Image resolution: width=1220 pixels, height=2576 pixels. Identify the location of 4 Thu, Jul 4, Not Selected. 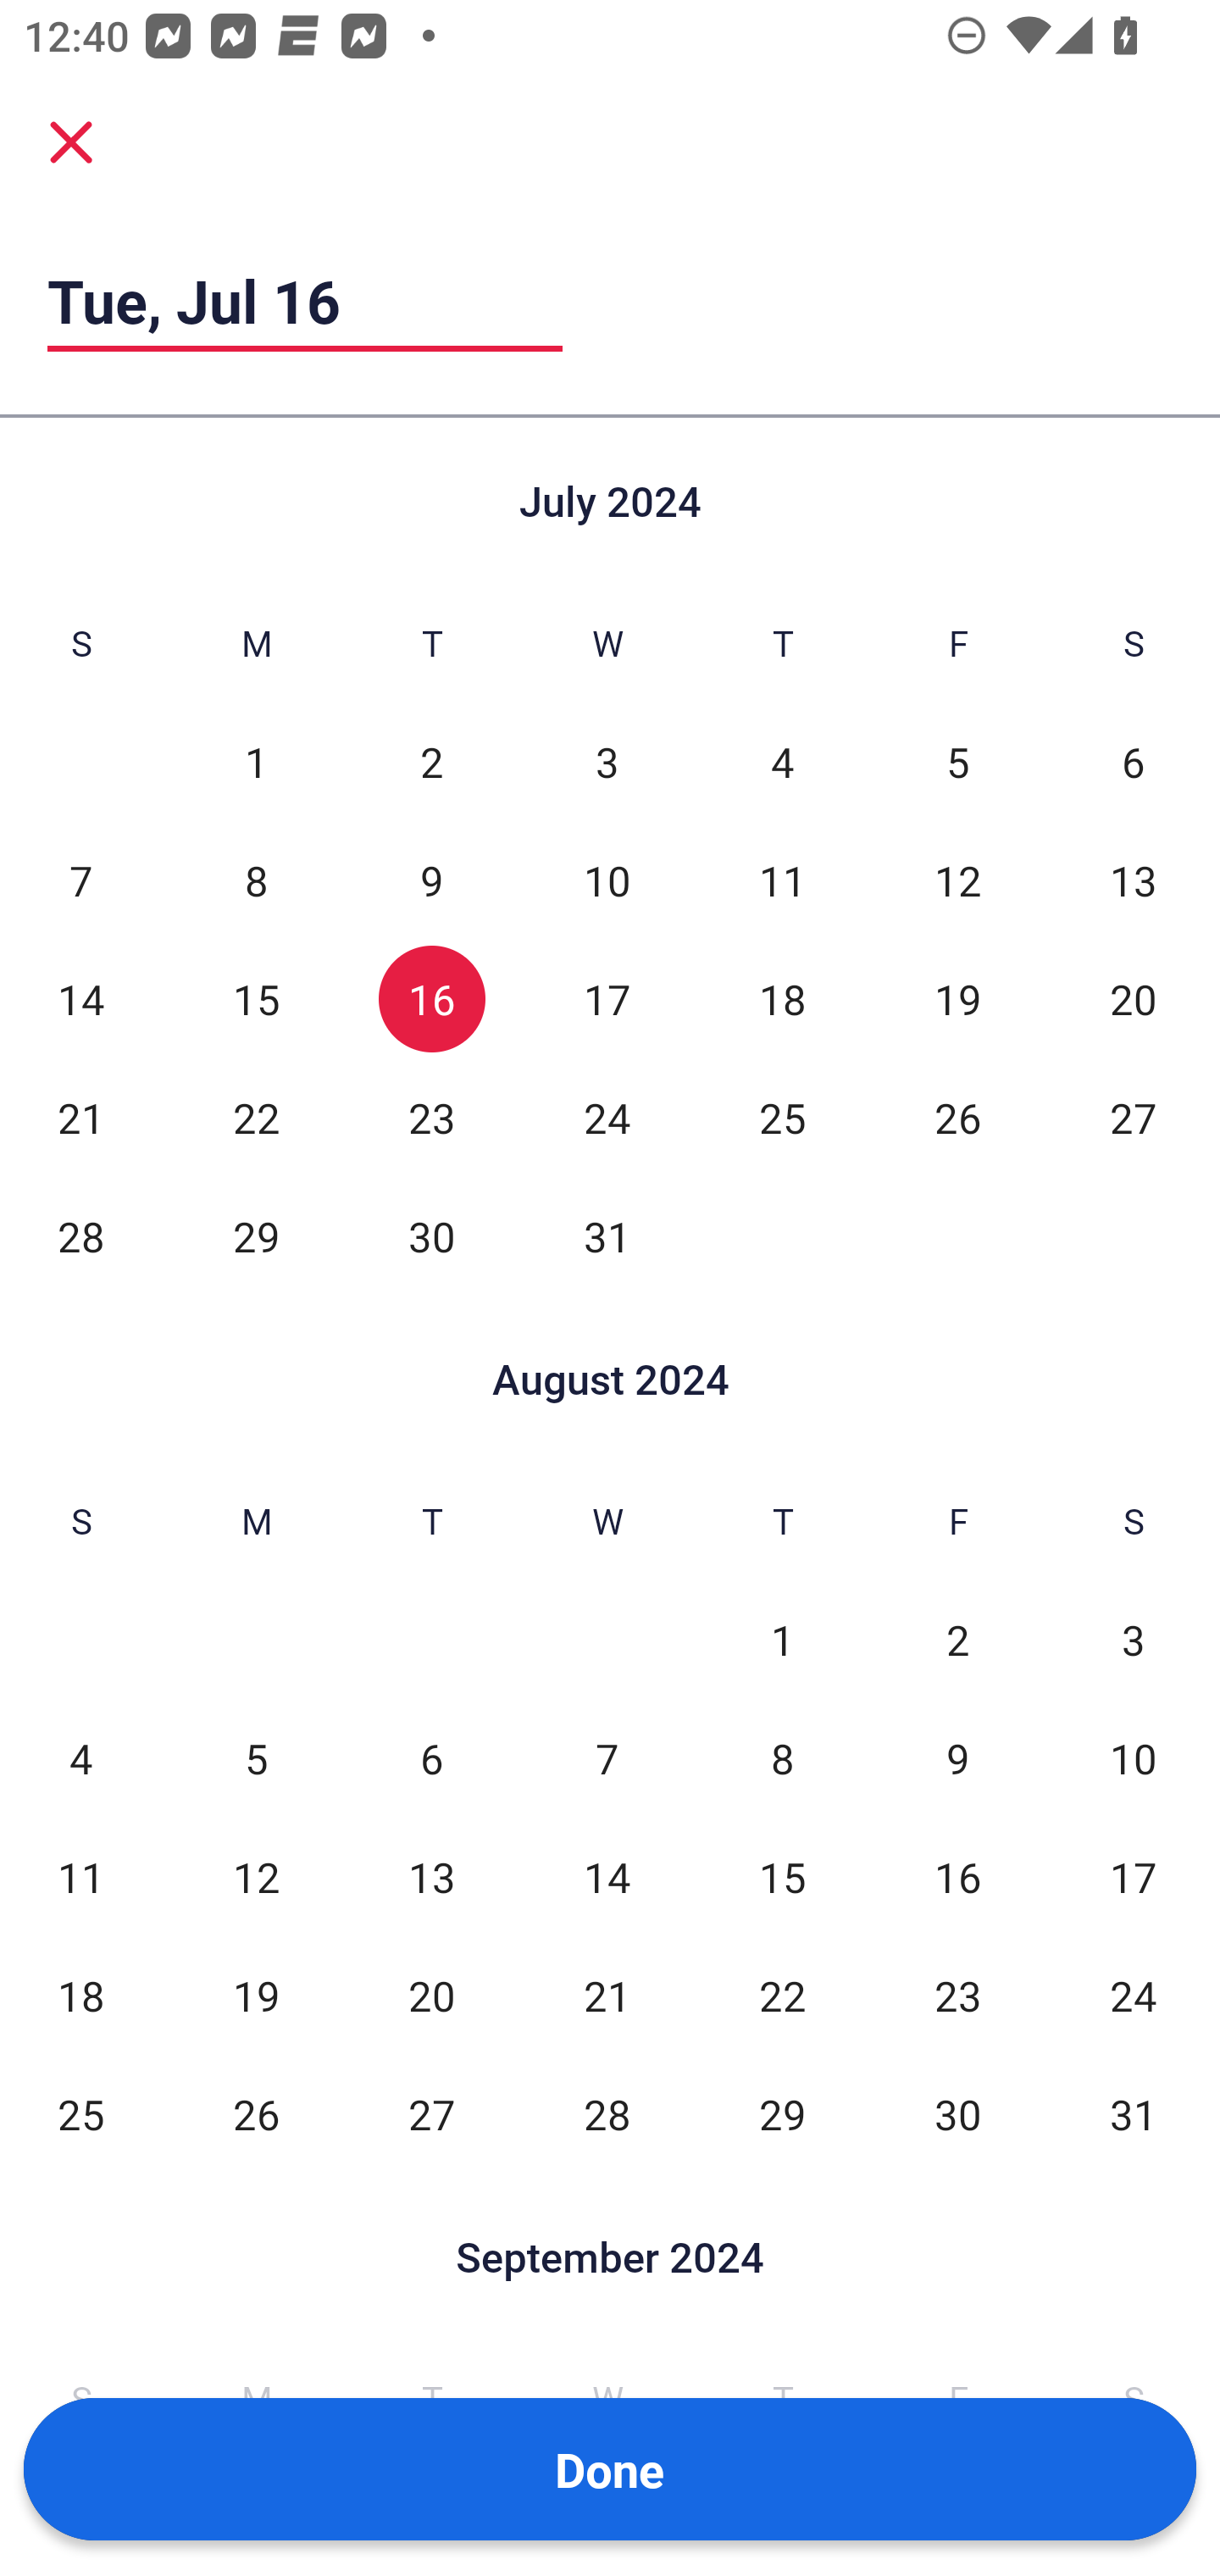
(782, 762).